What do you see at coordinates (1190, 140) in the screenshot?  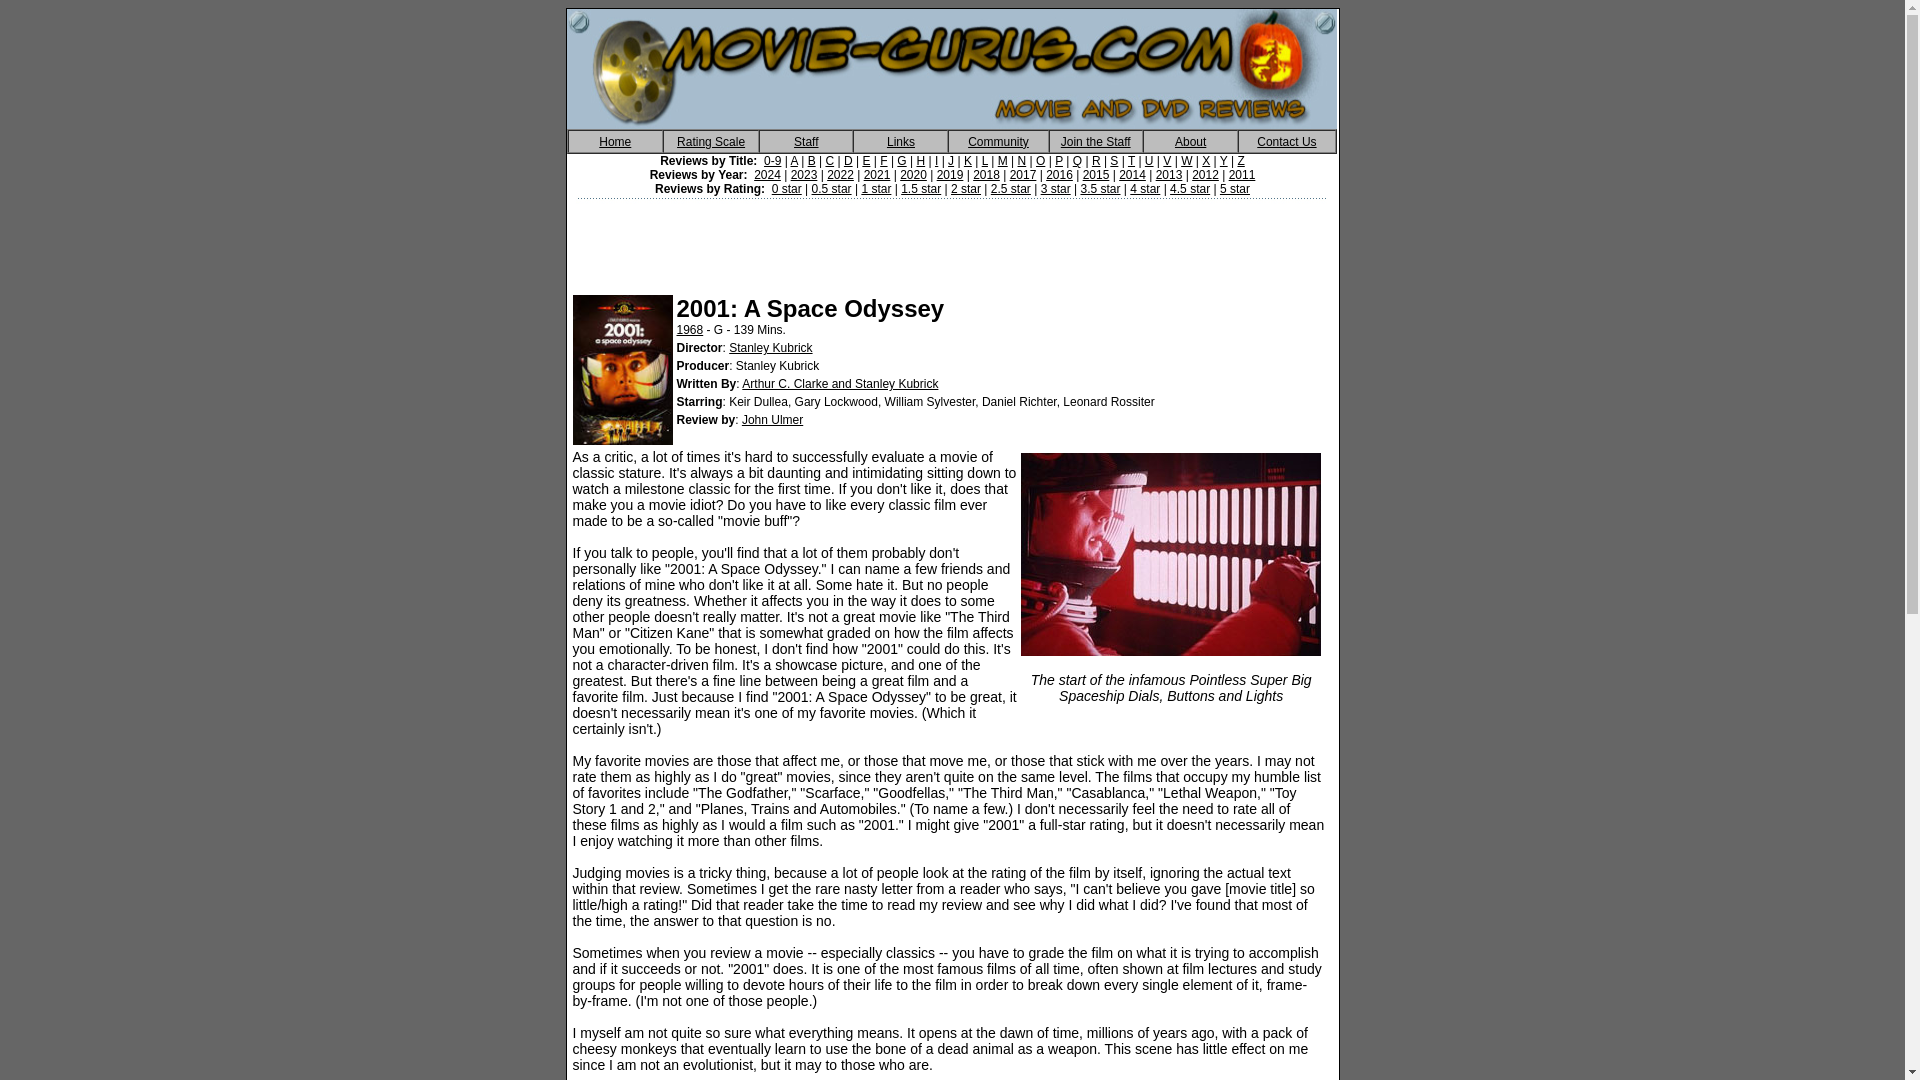 I see `About` at bounding box center [1190, 140].